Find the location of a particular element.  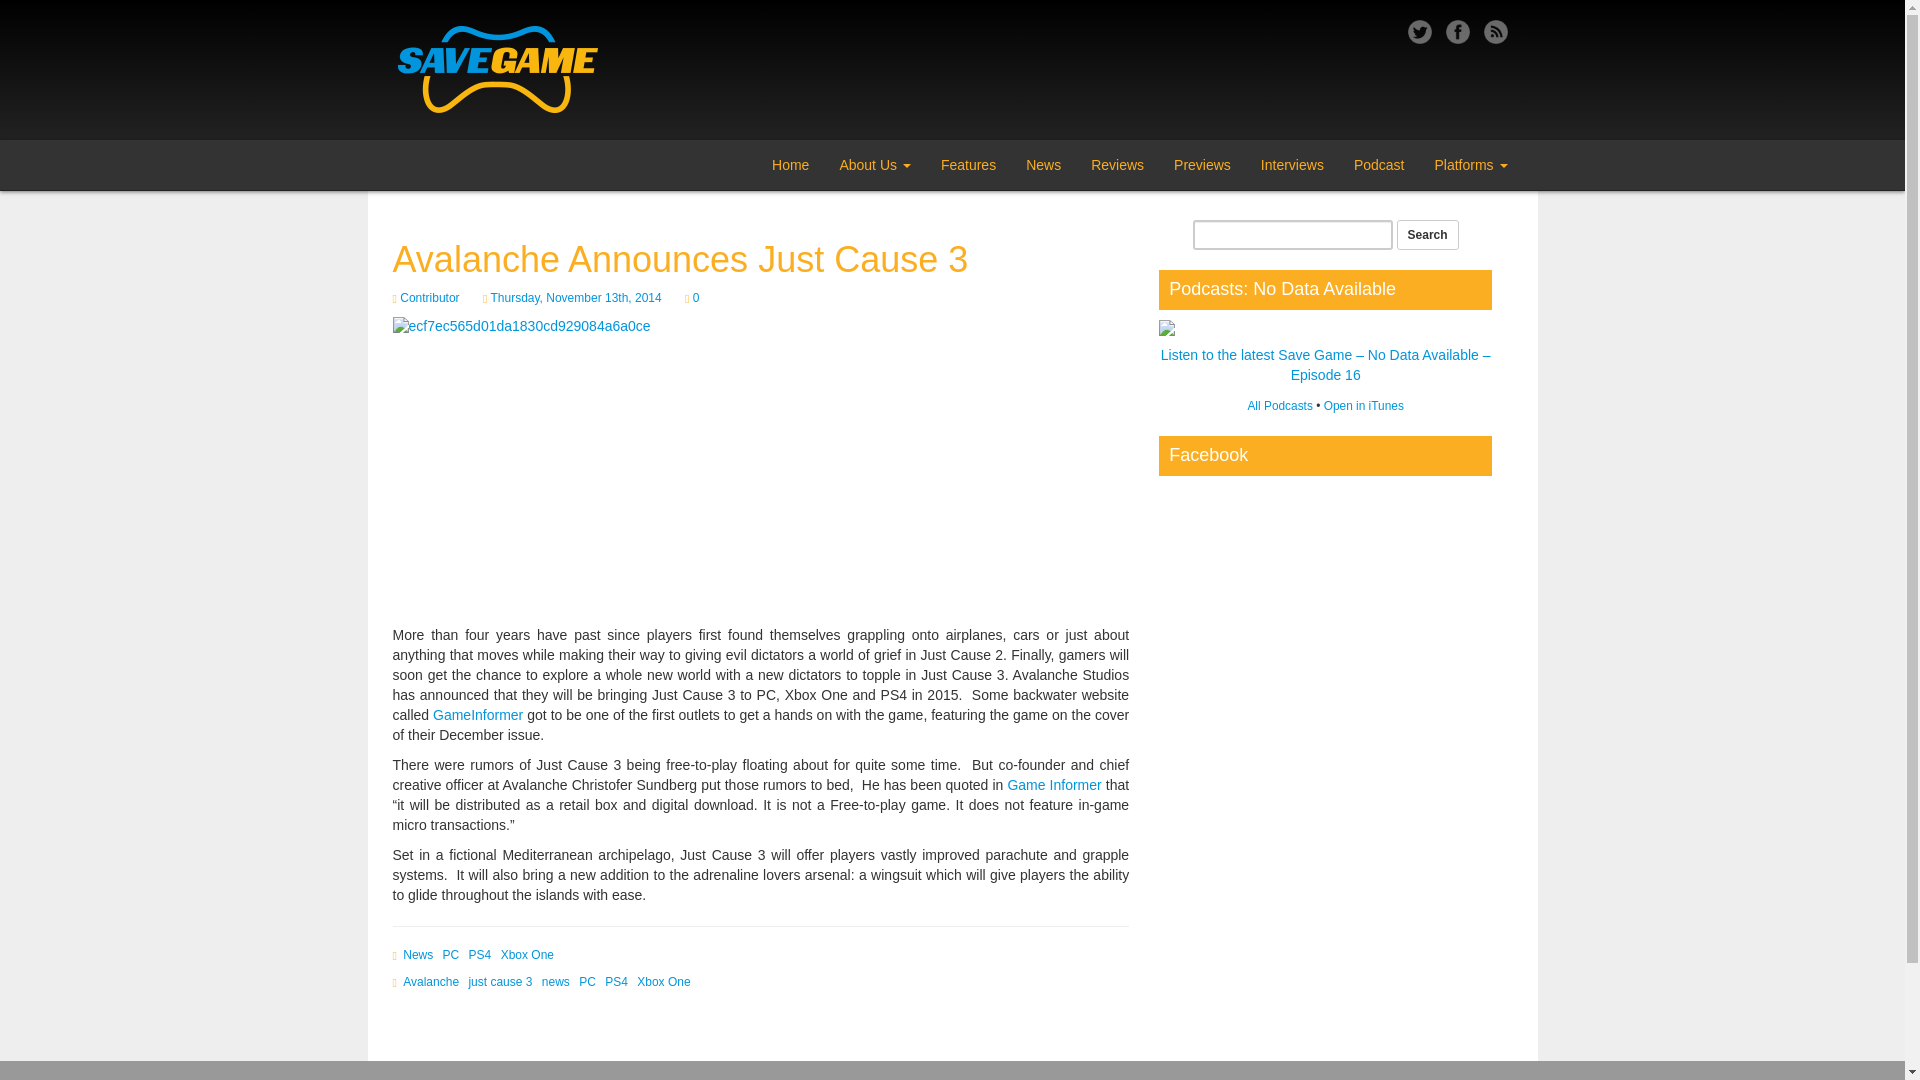

Interviews is located at coordinates (1292, 165).